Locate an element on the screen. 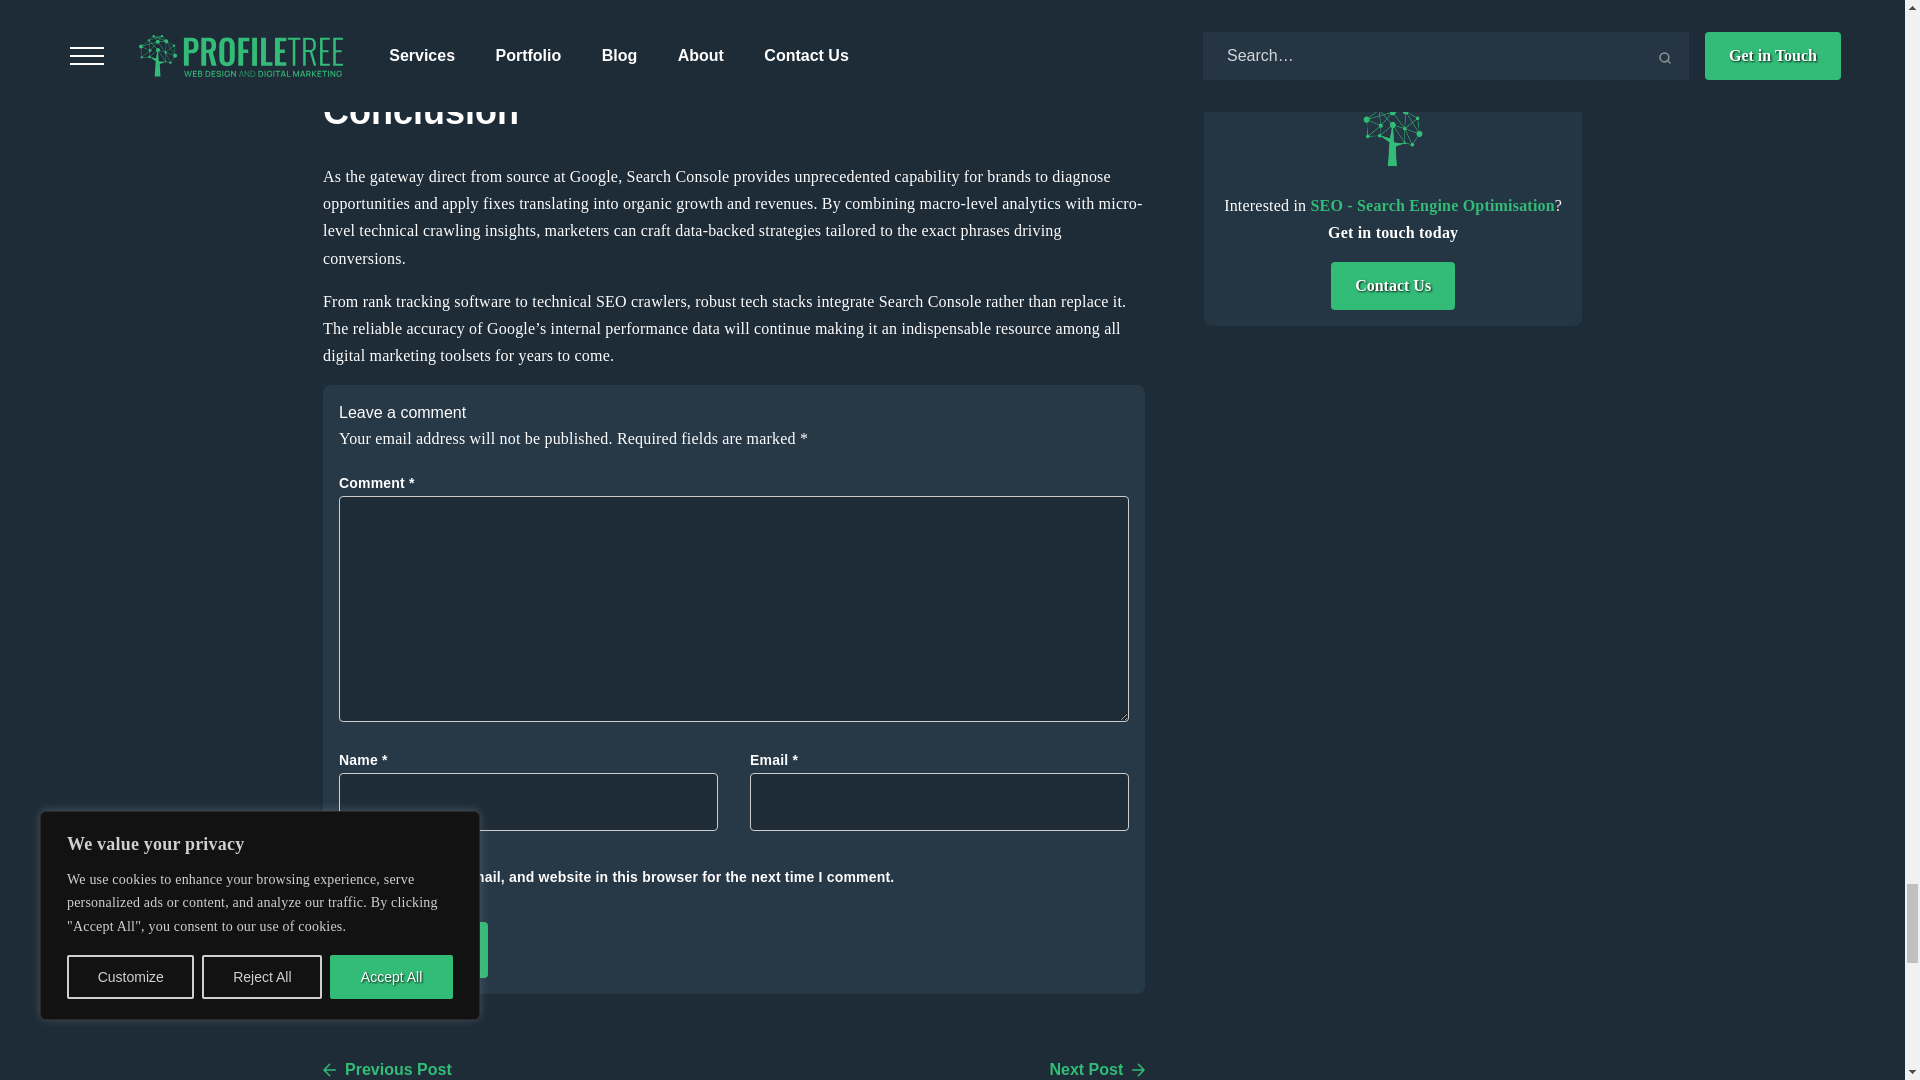  Post Comment is located at coordinates (413, 950).